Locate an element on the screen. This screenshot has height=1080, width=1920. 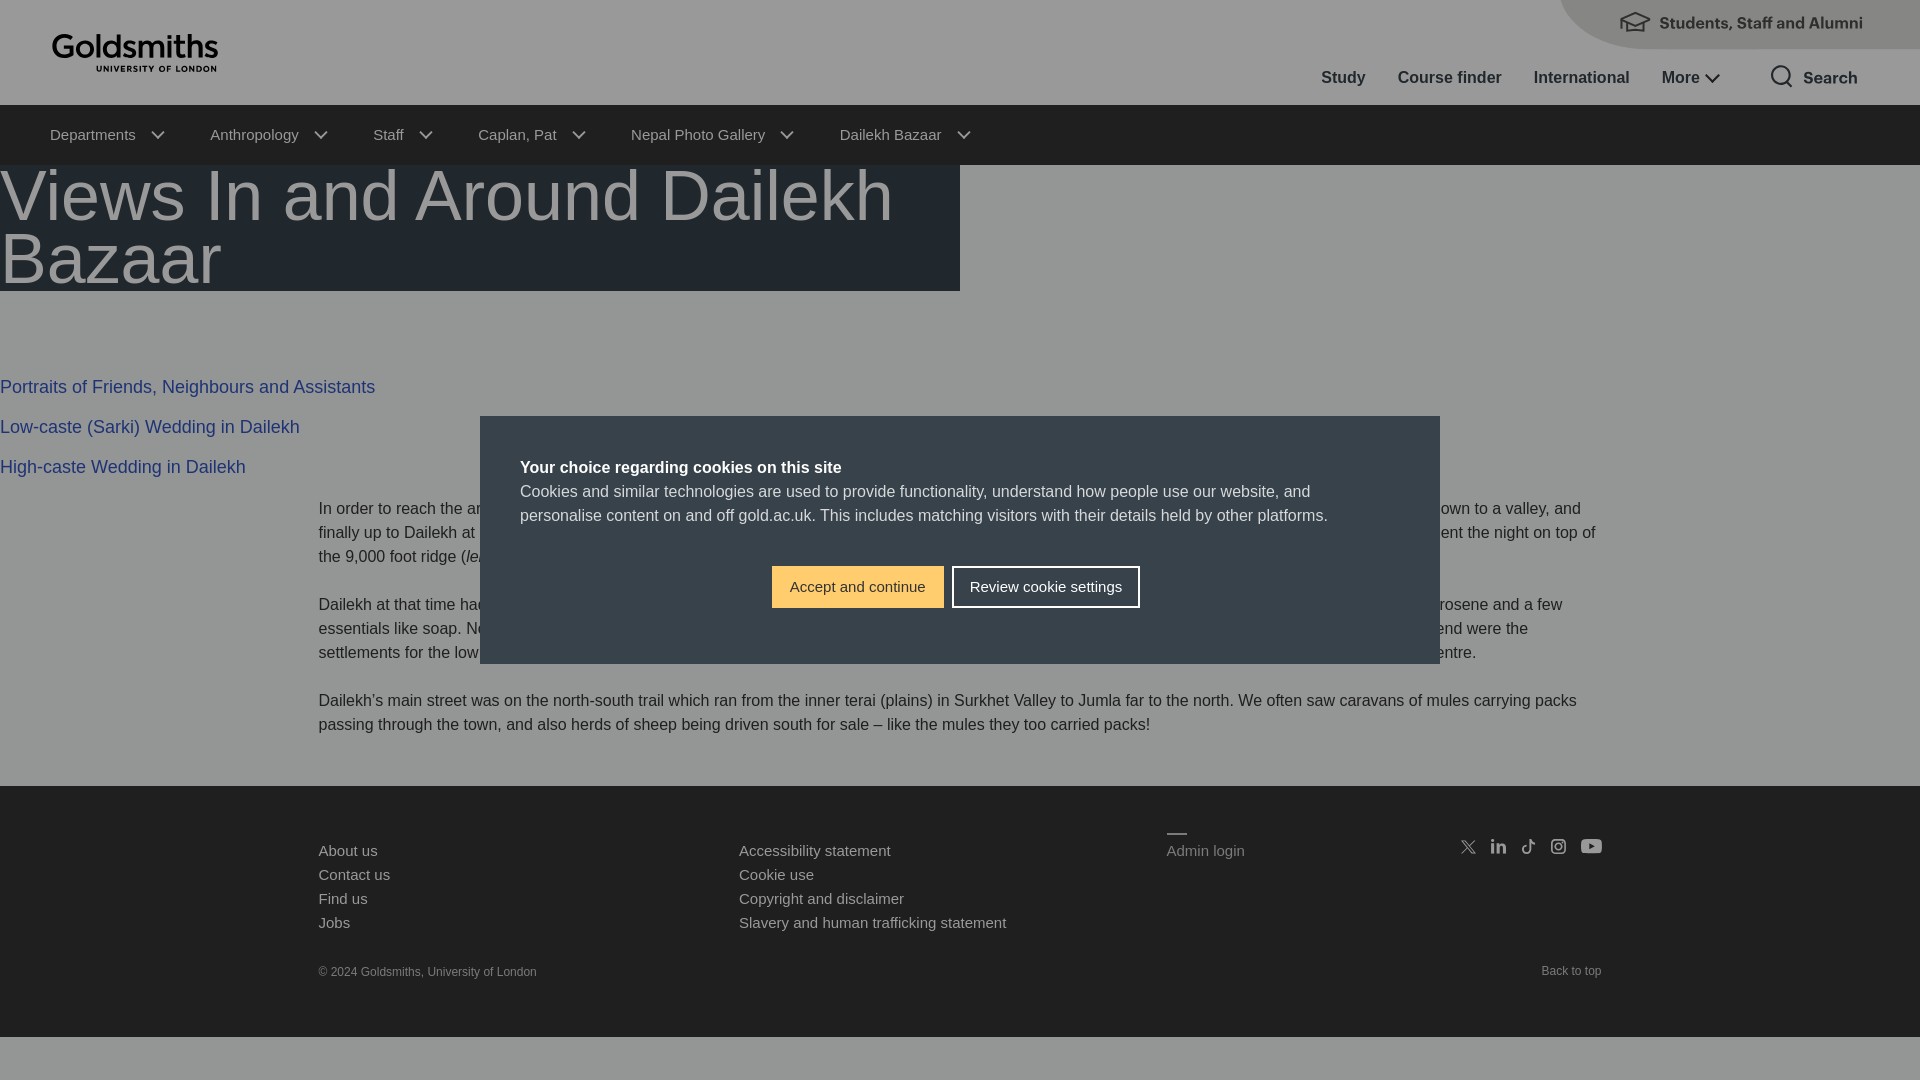
More is located at coordinates (1691, 76).